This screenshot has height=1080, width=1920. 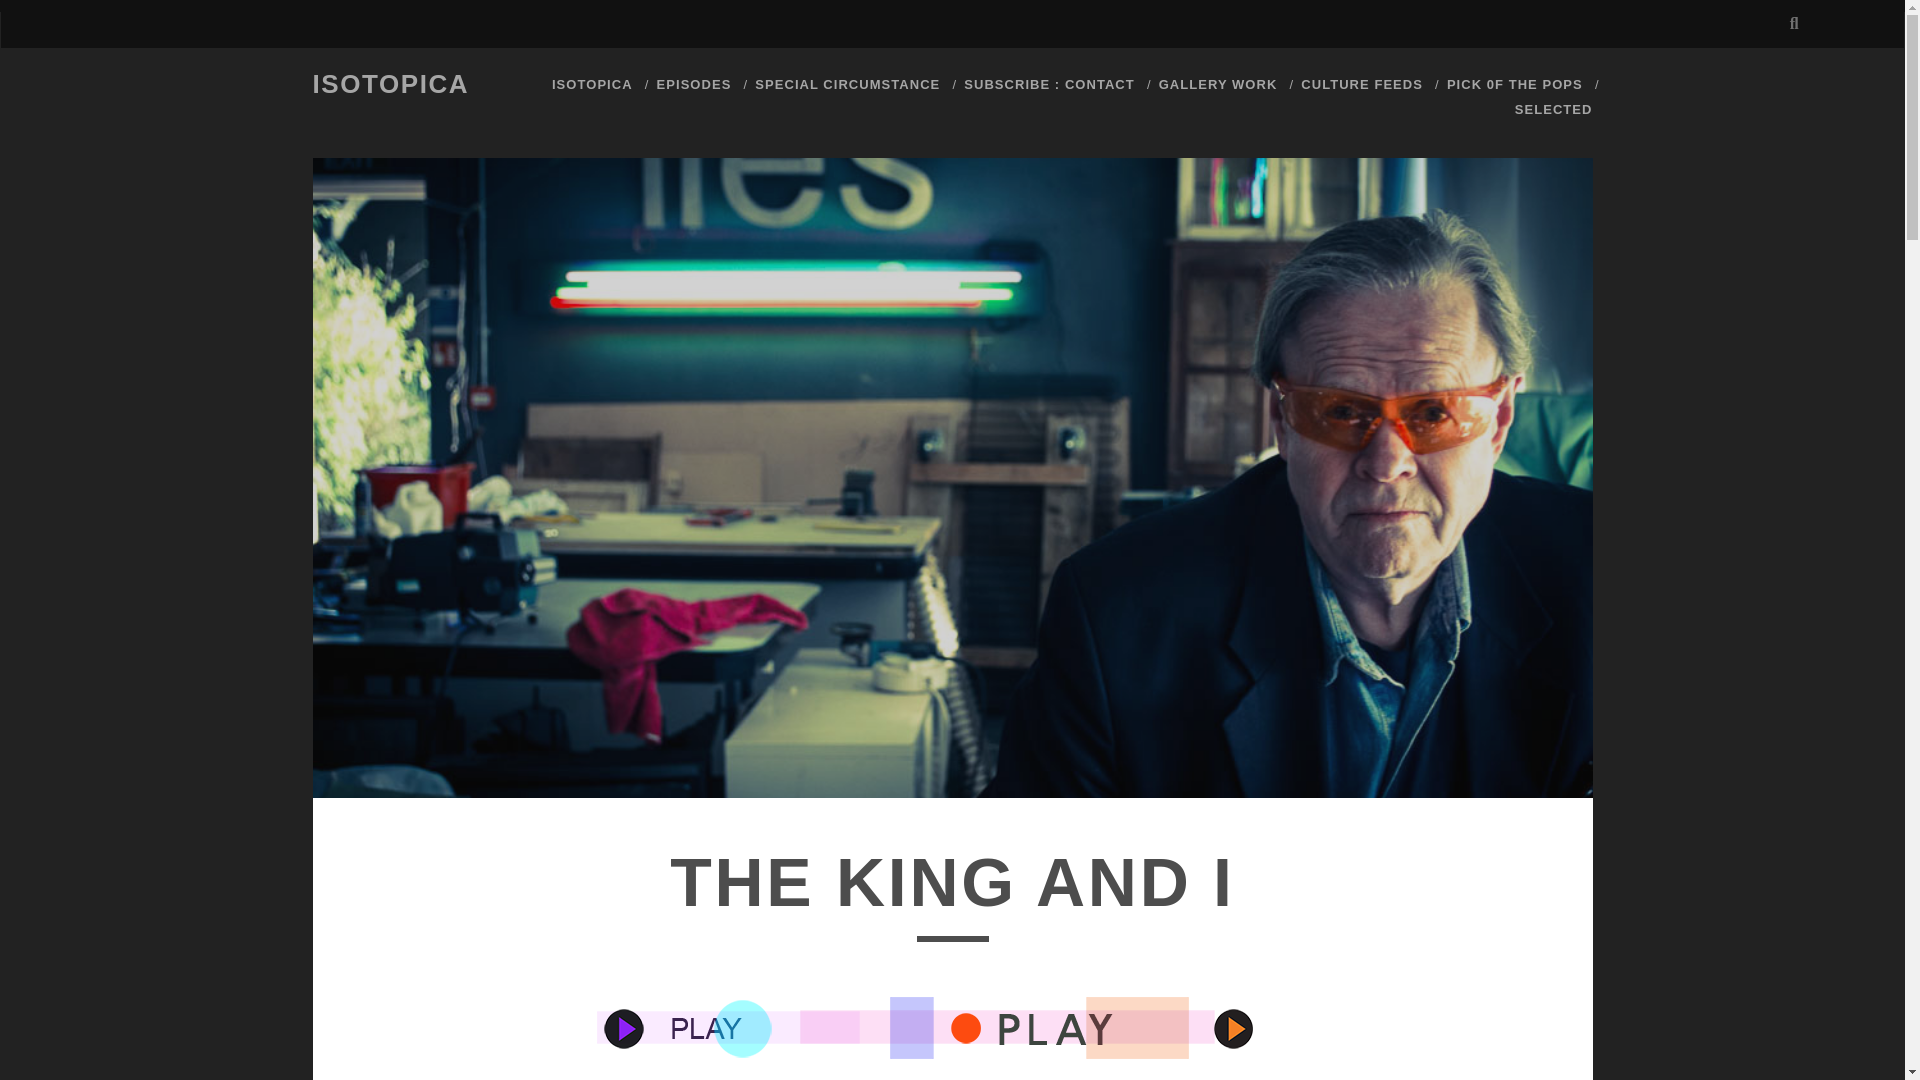 I want to click on CULTURE FEEDS, so click(x=1362, y=85).